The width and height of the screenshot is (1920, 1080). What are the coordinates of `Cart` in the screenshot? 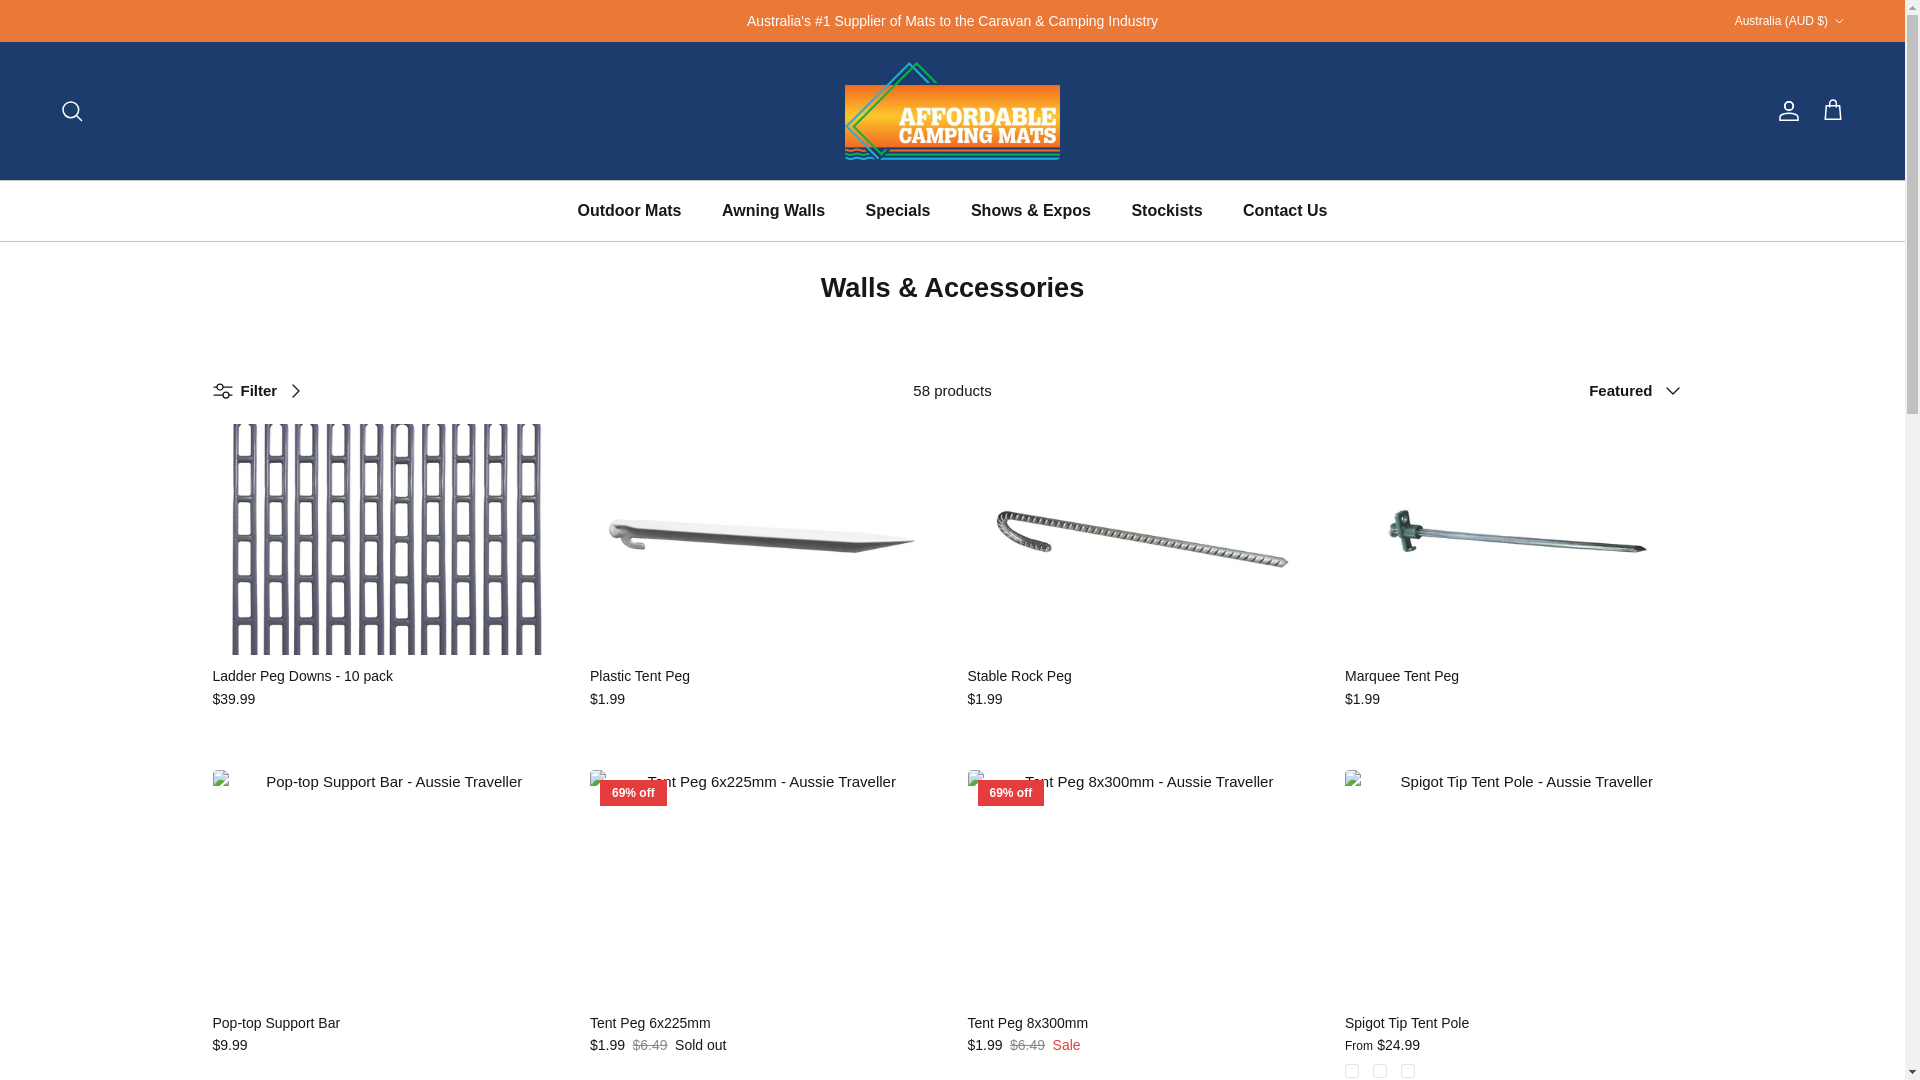 It's located at (1832, 111).